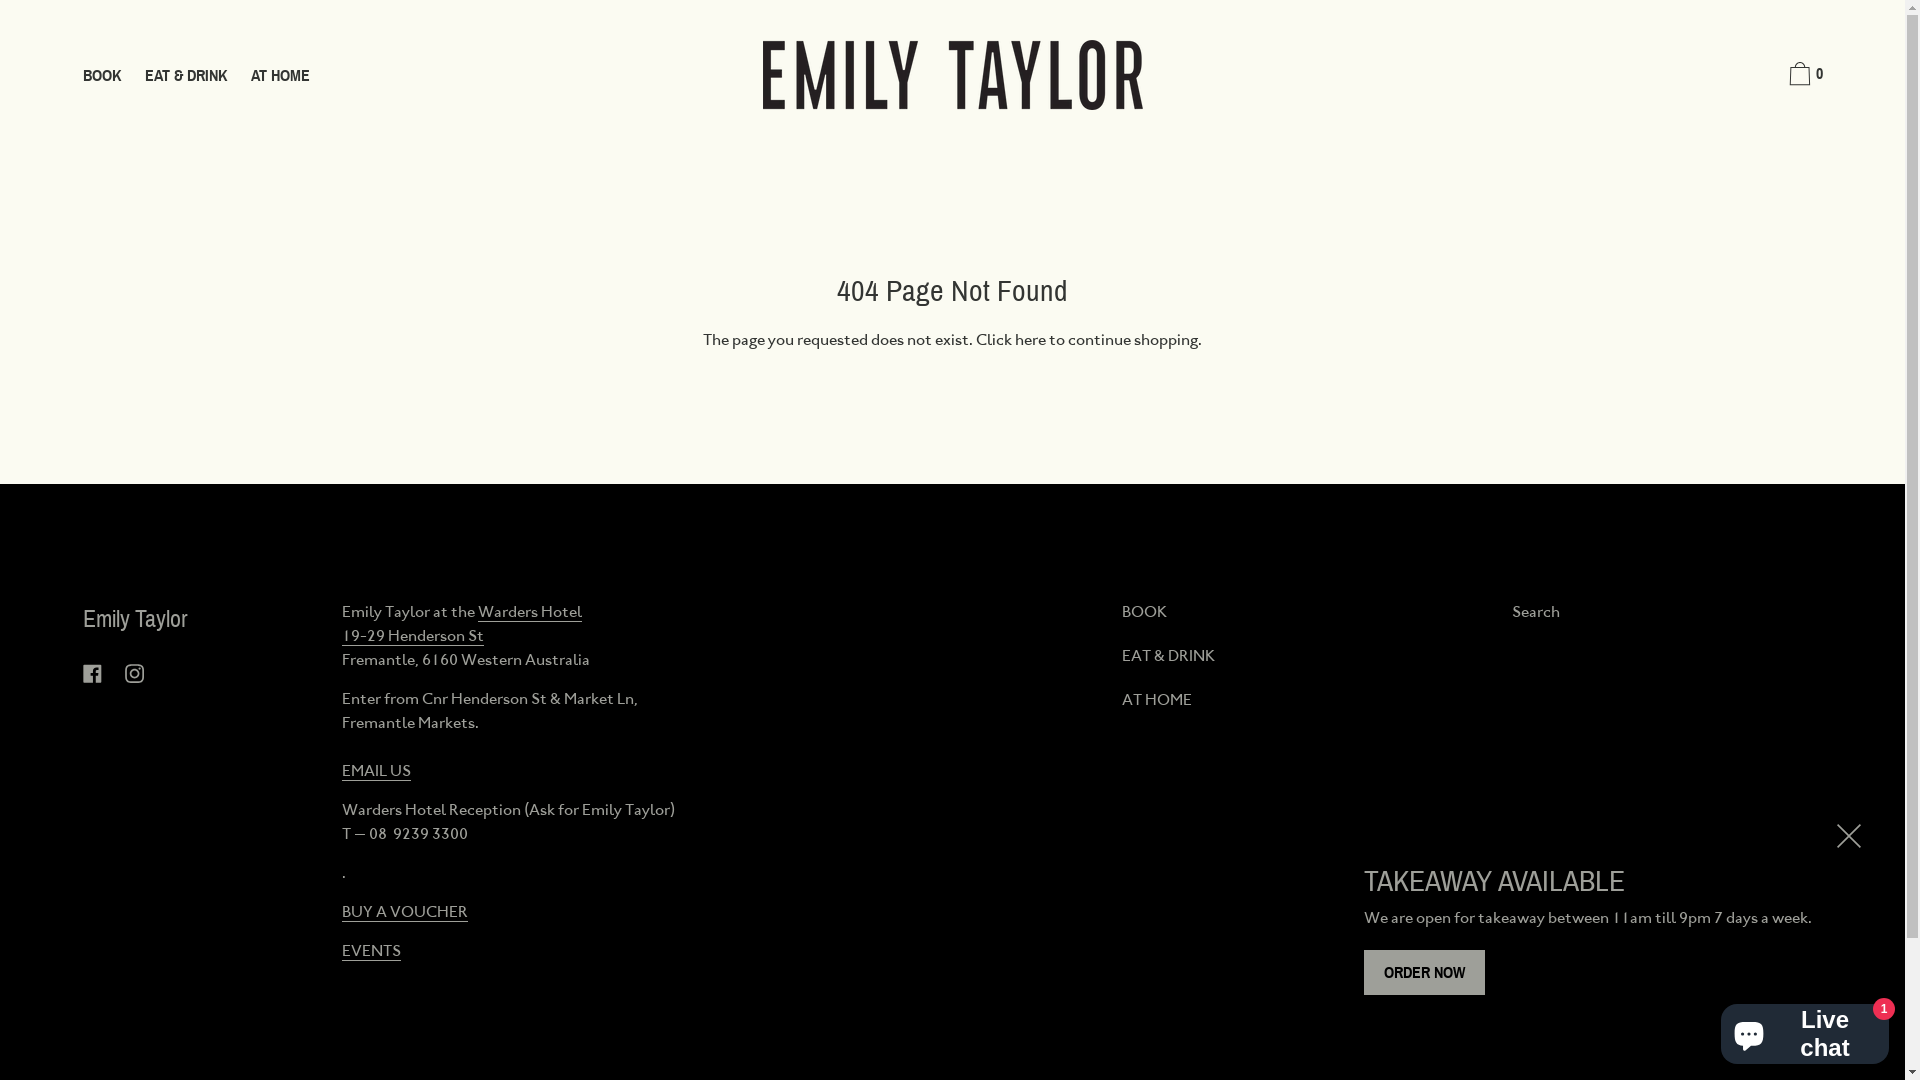 Image resolution: width=1920 pixels, height=1080 pixels. Describe the element at coordinates (1144, 612) in the screenshot. I see `BOOK` at that location.